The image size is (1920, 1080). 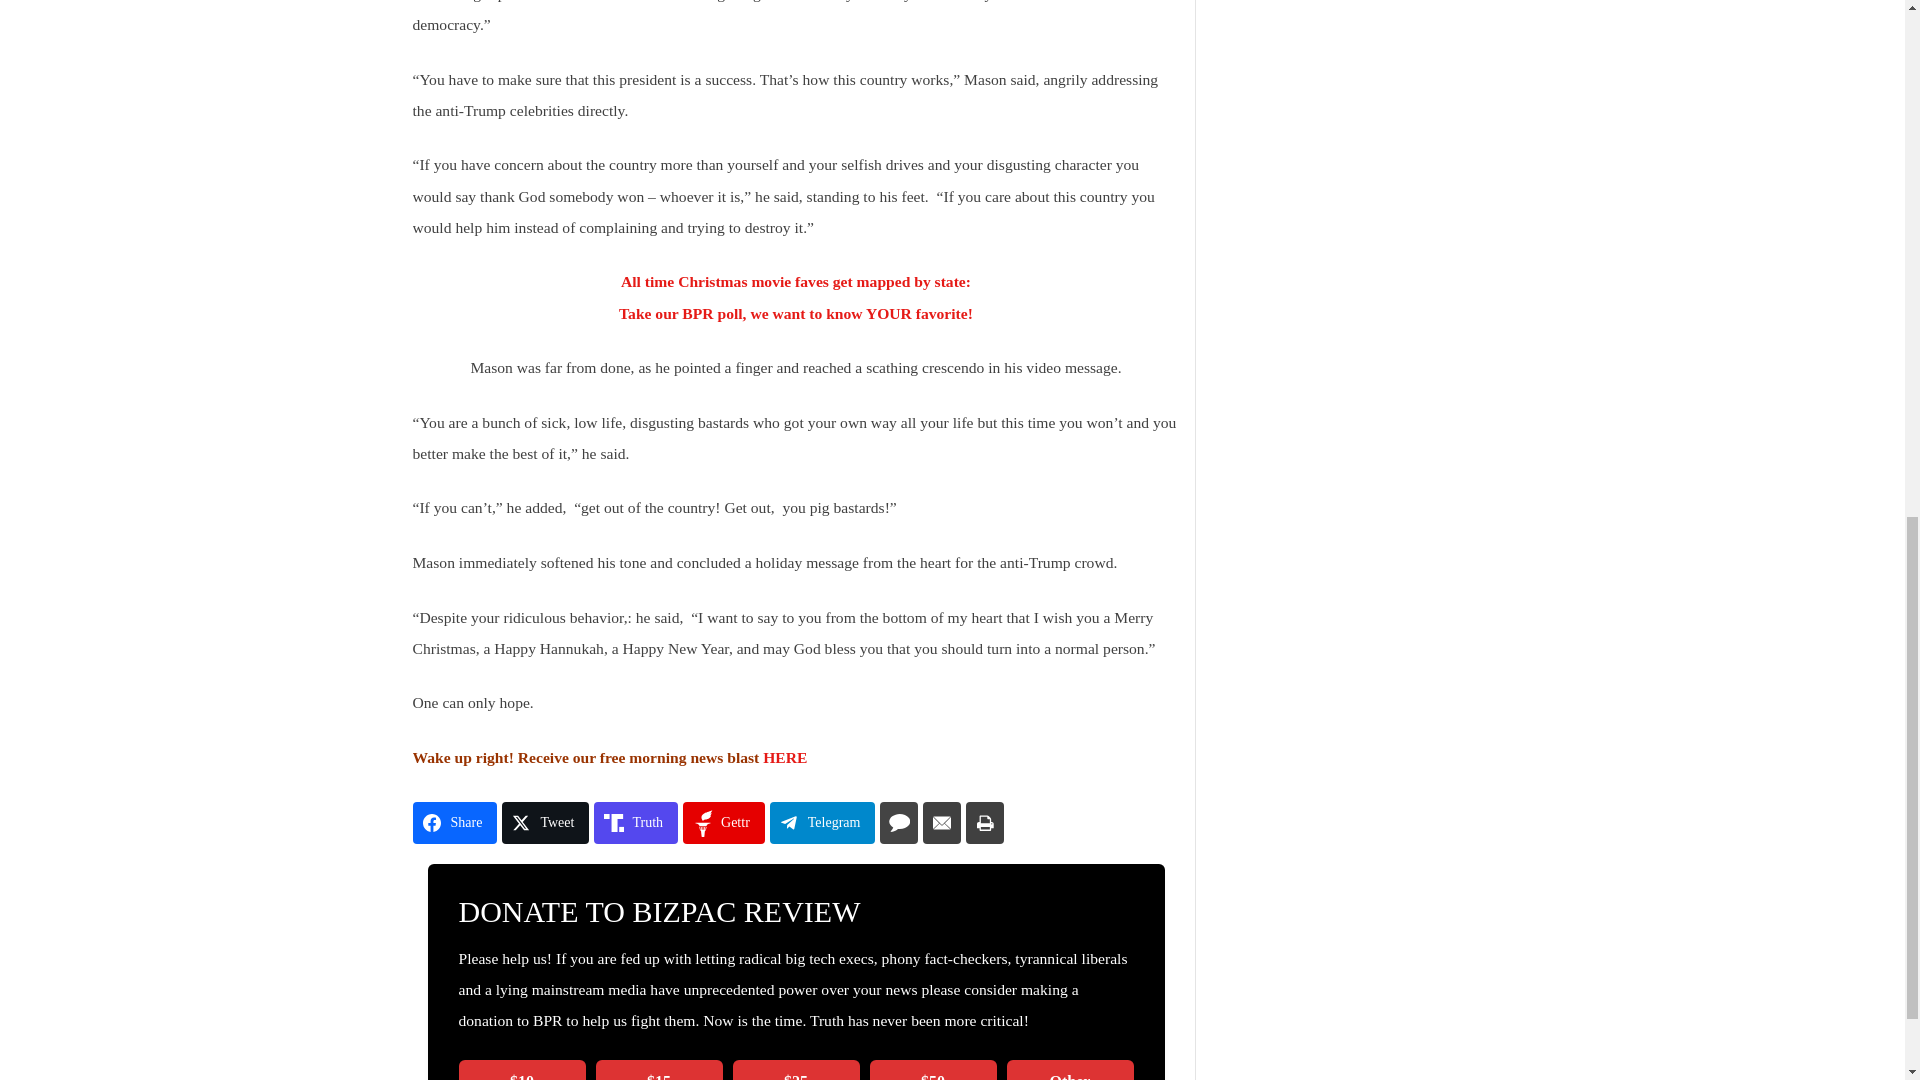 I want to click on Telegram, so click(x=822, y=822).